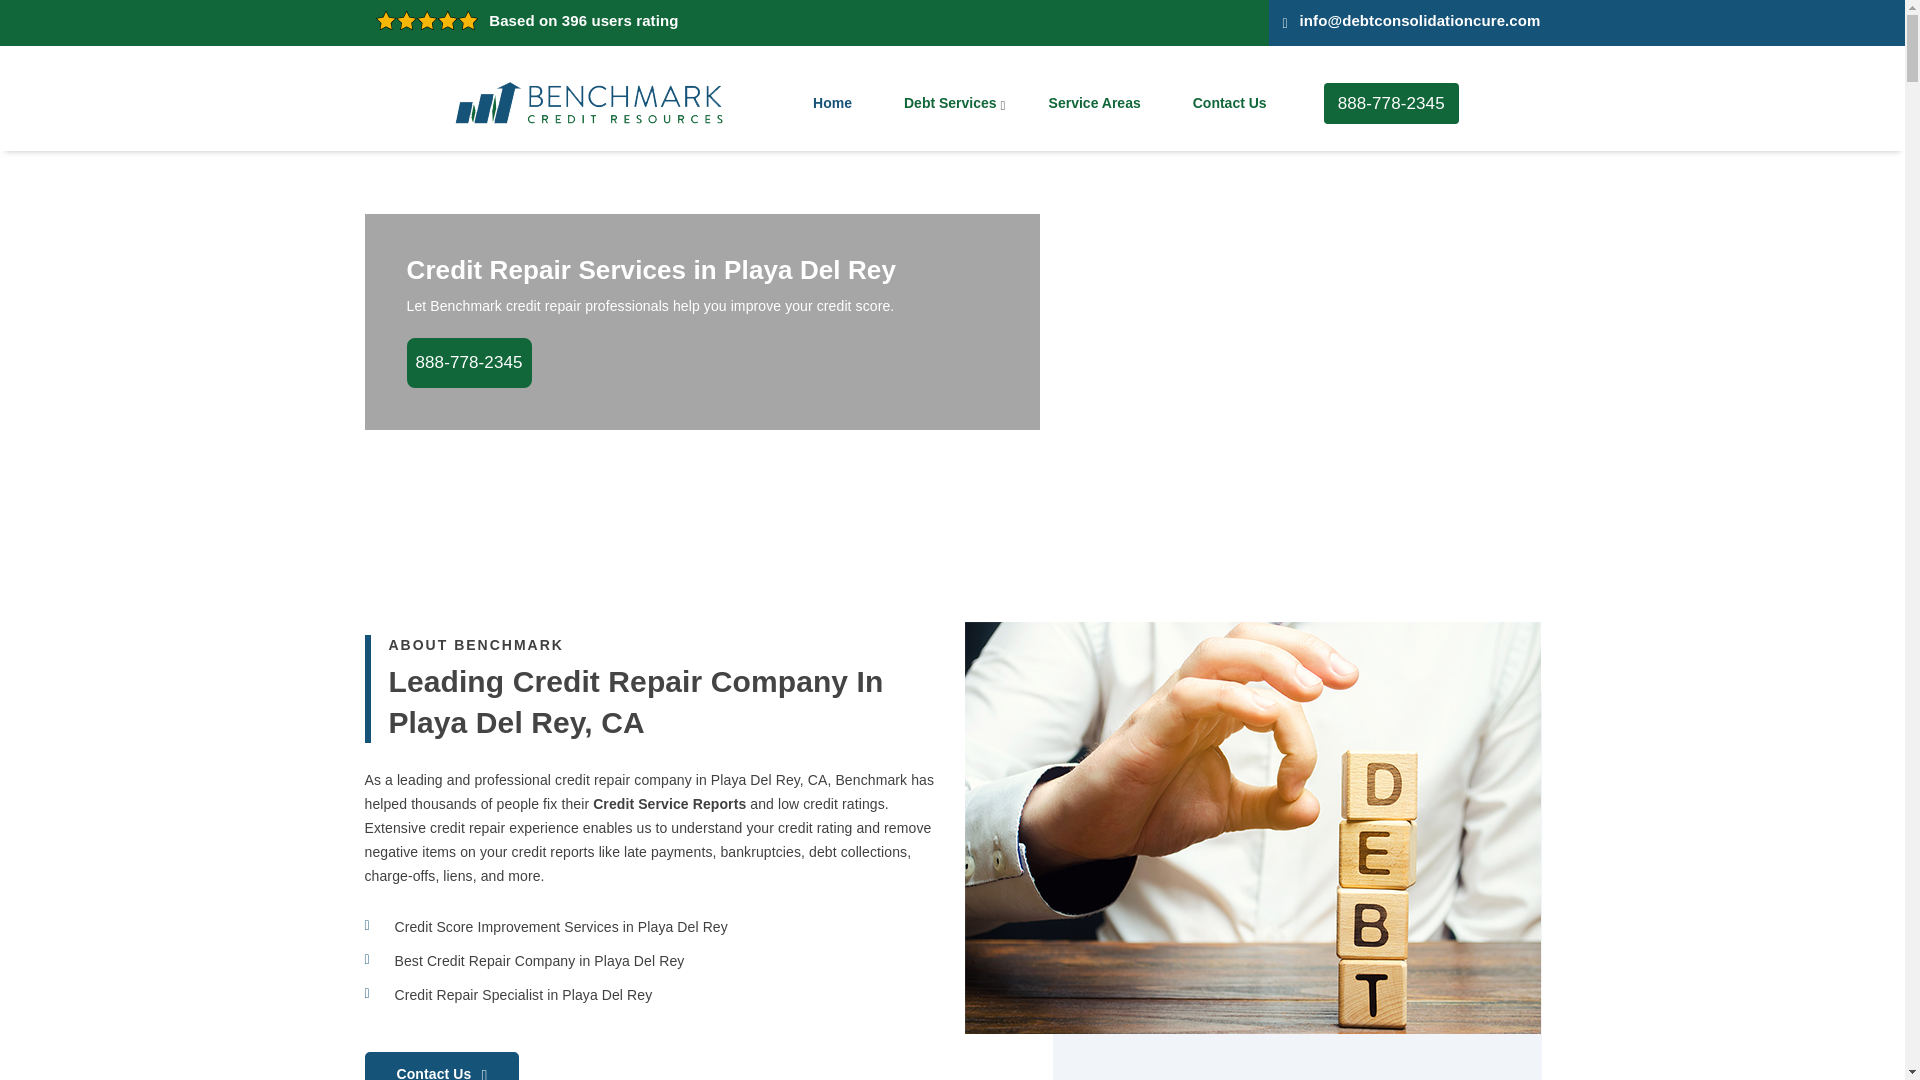 This screenshot has width=1920, height=1080. What do you see at coordinates (1392, 102) in the screenshot?
I see `888-778-2345` at bounding box center [1392, 102].